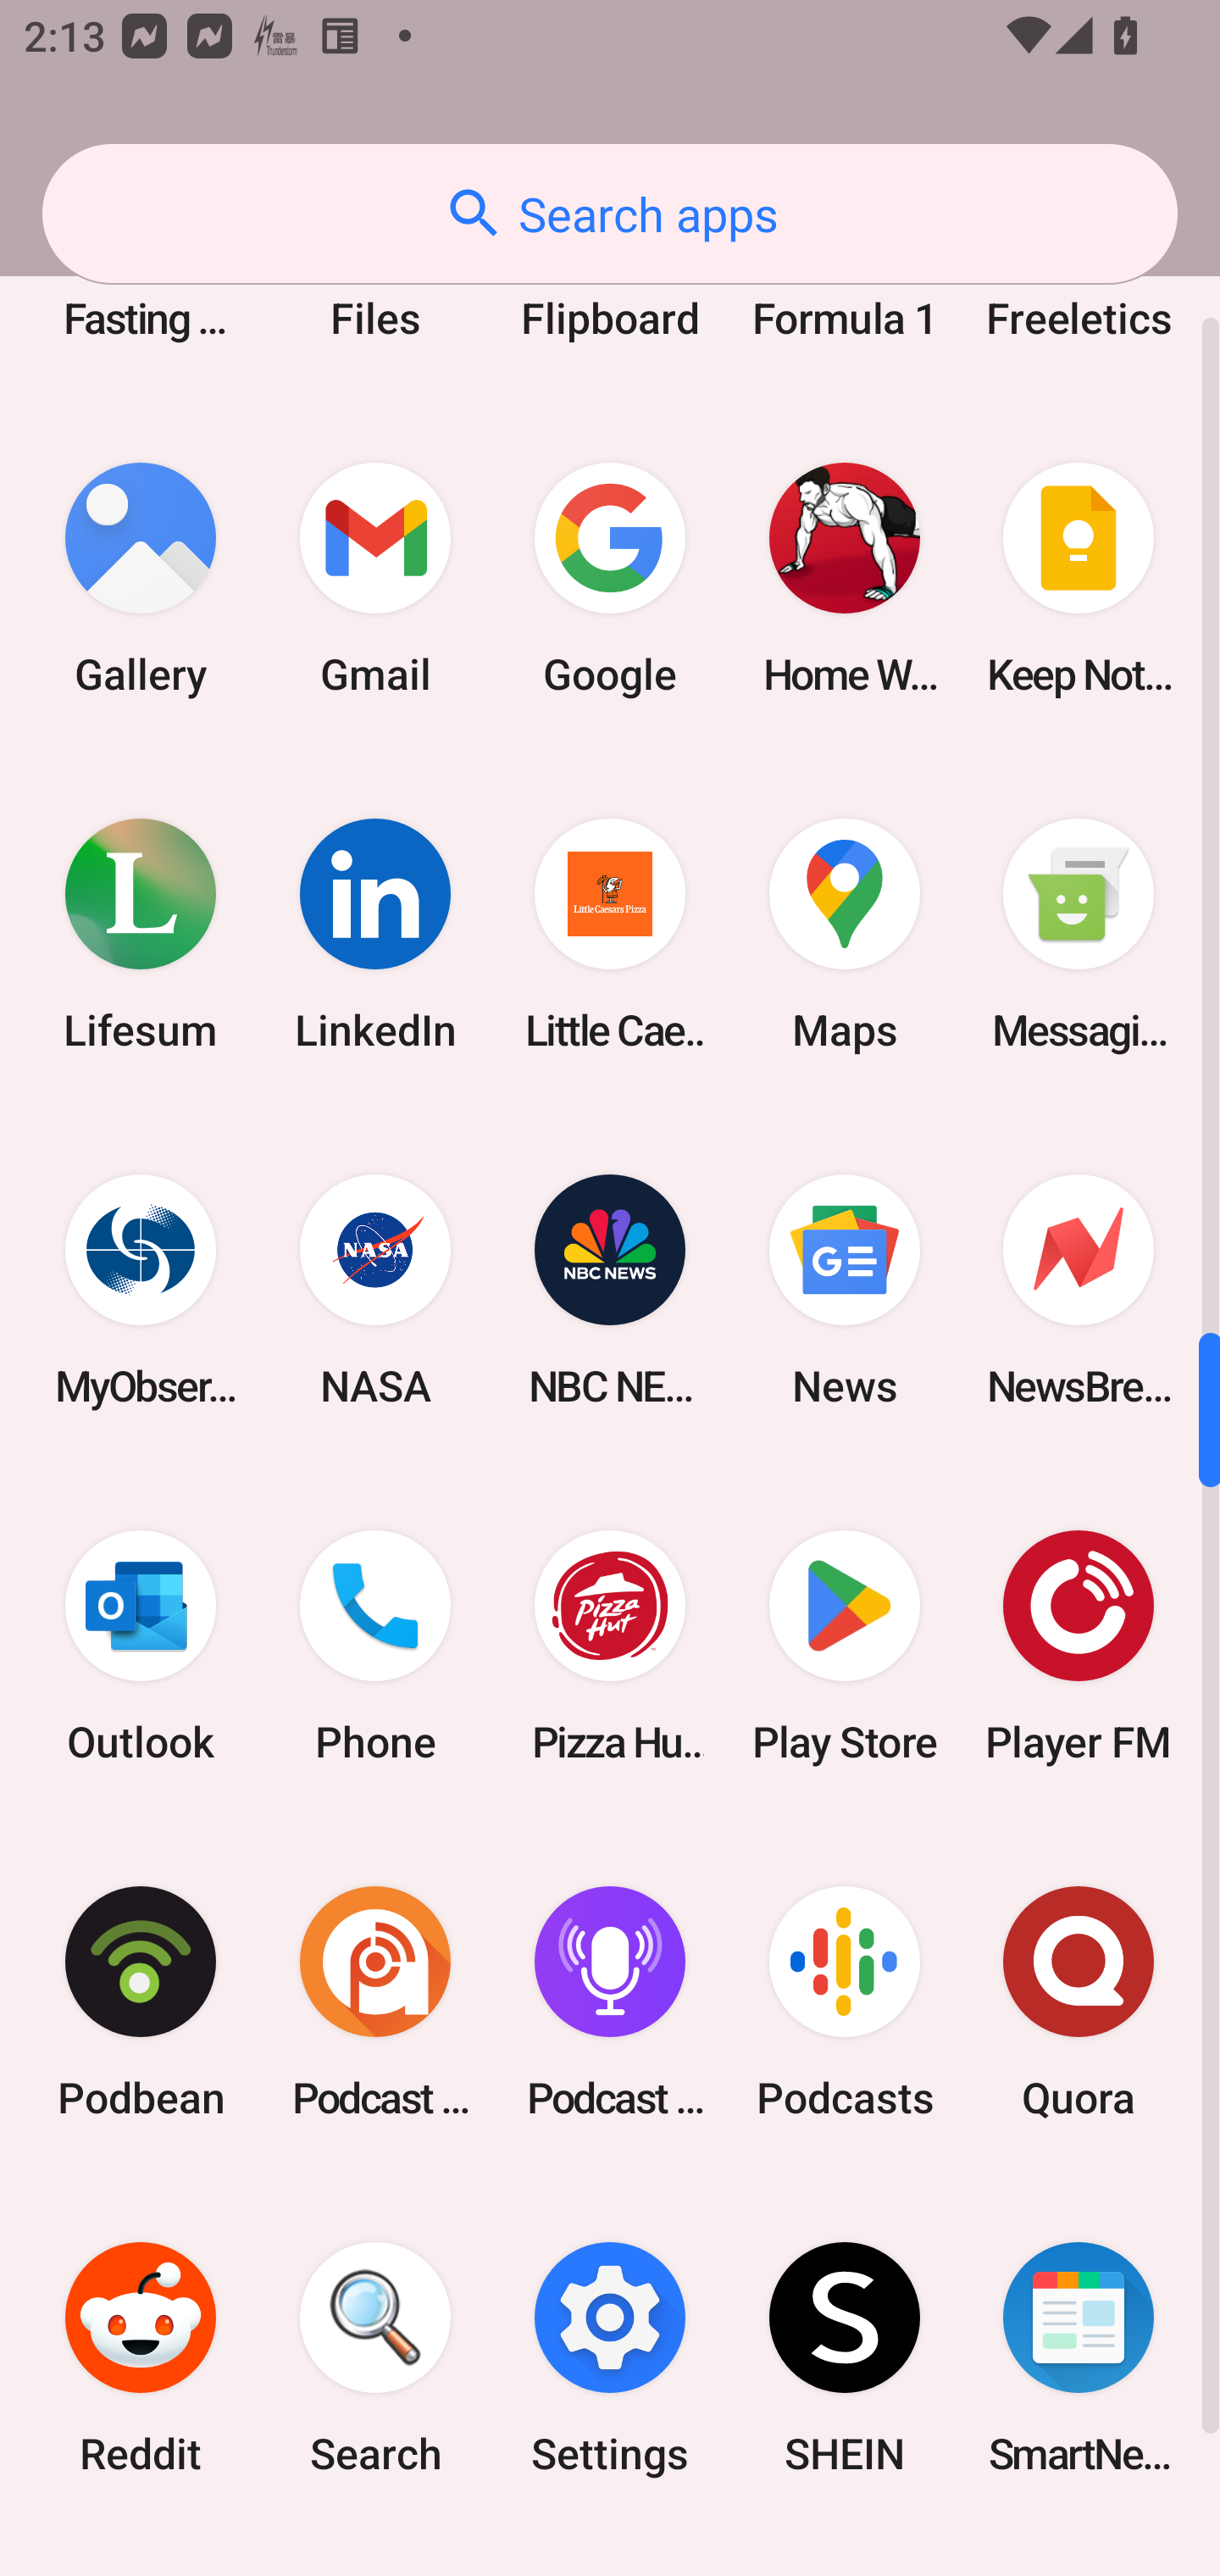 The image size is (1220, 2576). I want to click on Phone, so click(375, 1646).